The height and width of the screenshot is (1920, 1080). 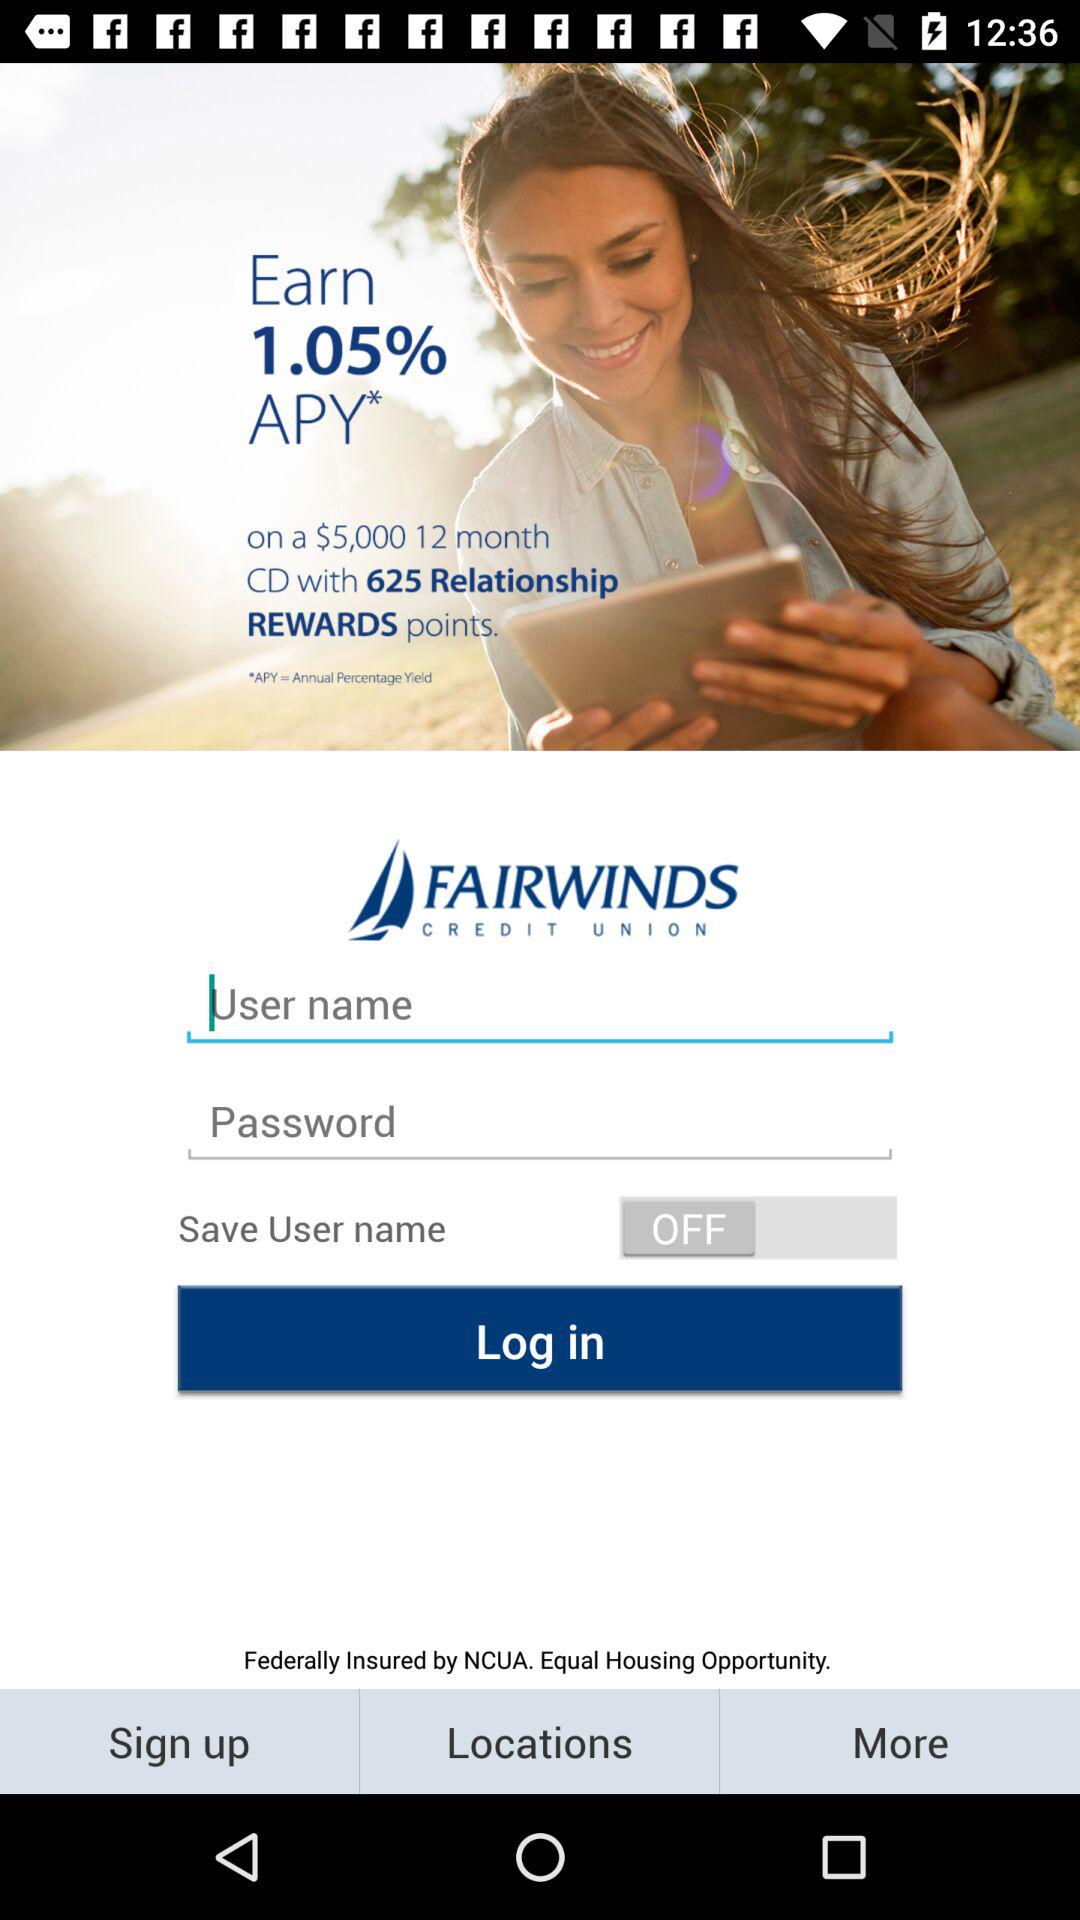 What do you see at coordinates (540, 1740) in the screenshot?
I see `select the icon next to the sign up item` at bounding box center [540, 1740].